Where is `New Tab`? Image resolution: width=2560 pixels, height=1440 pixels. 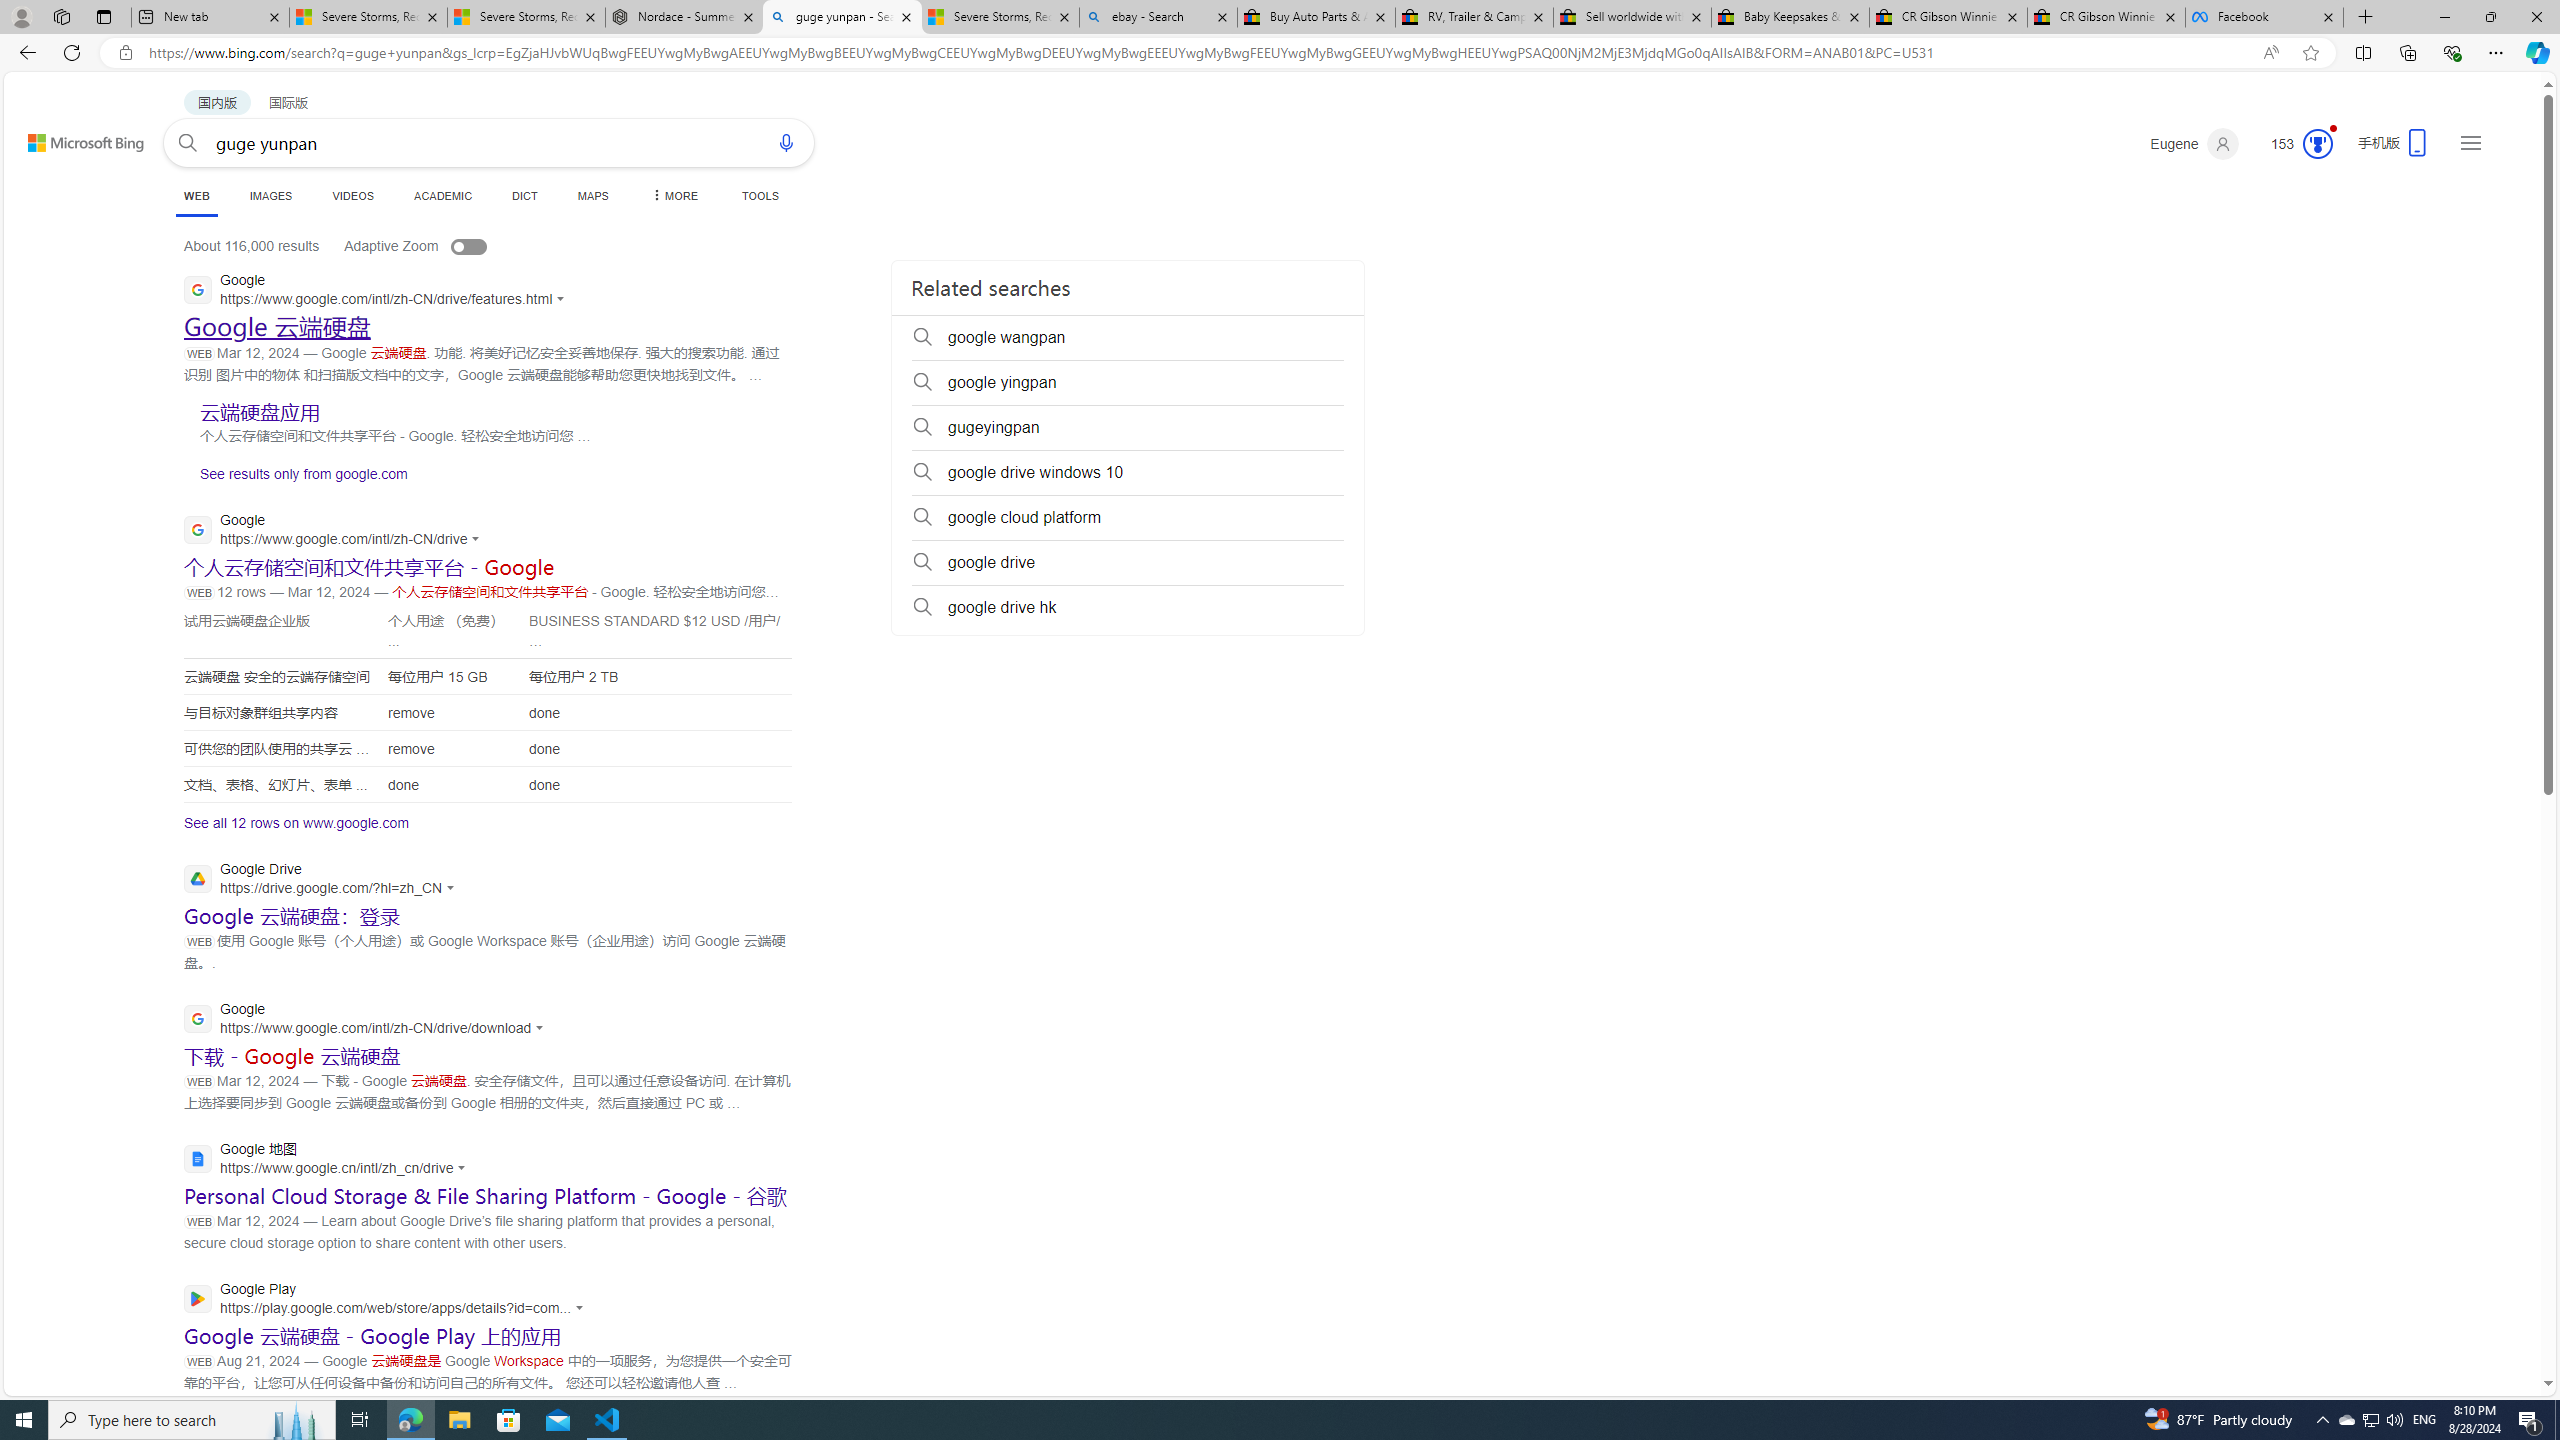
New Tab is located at coordinates (2366, 17).